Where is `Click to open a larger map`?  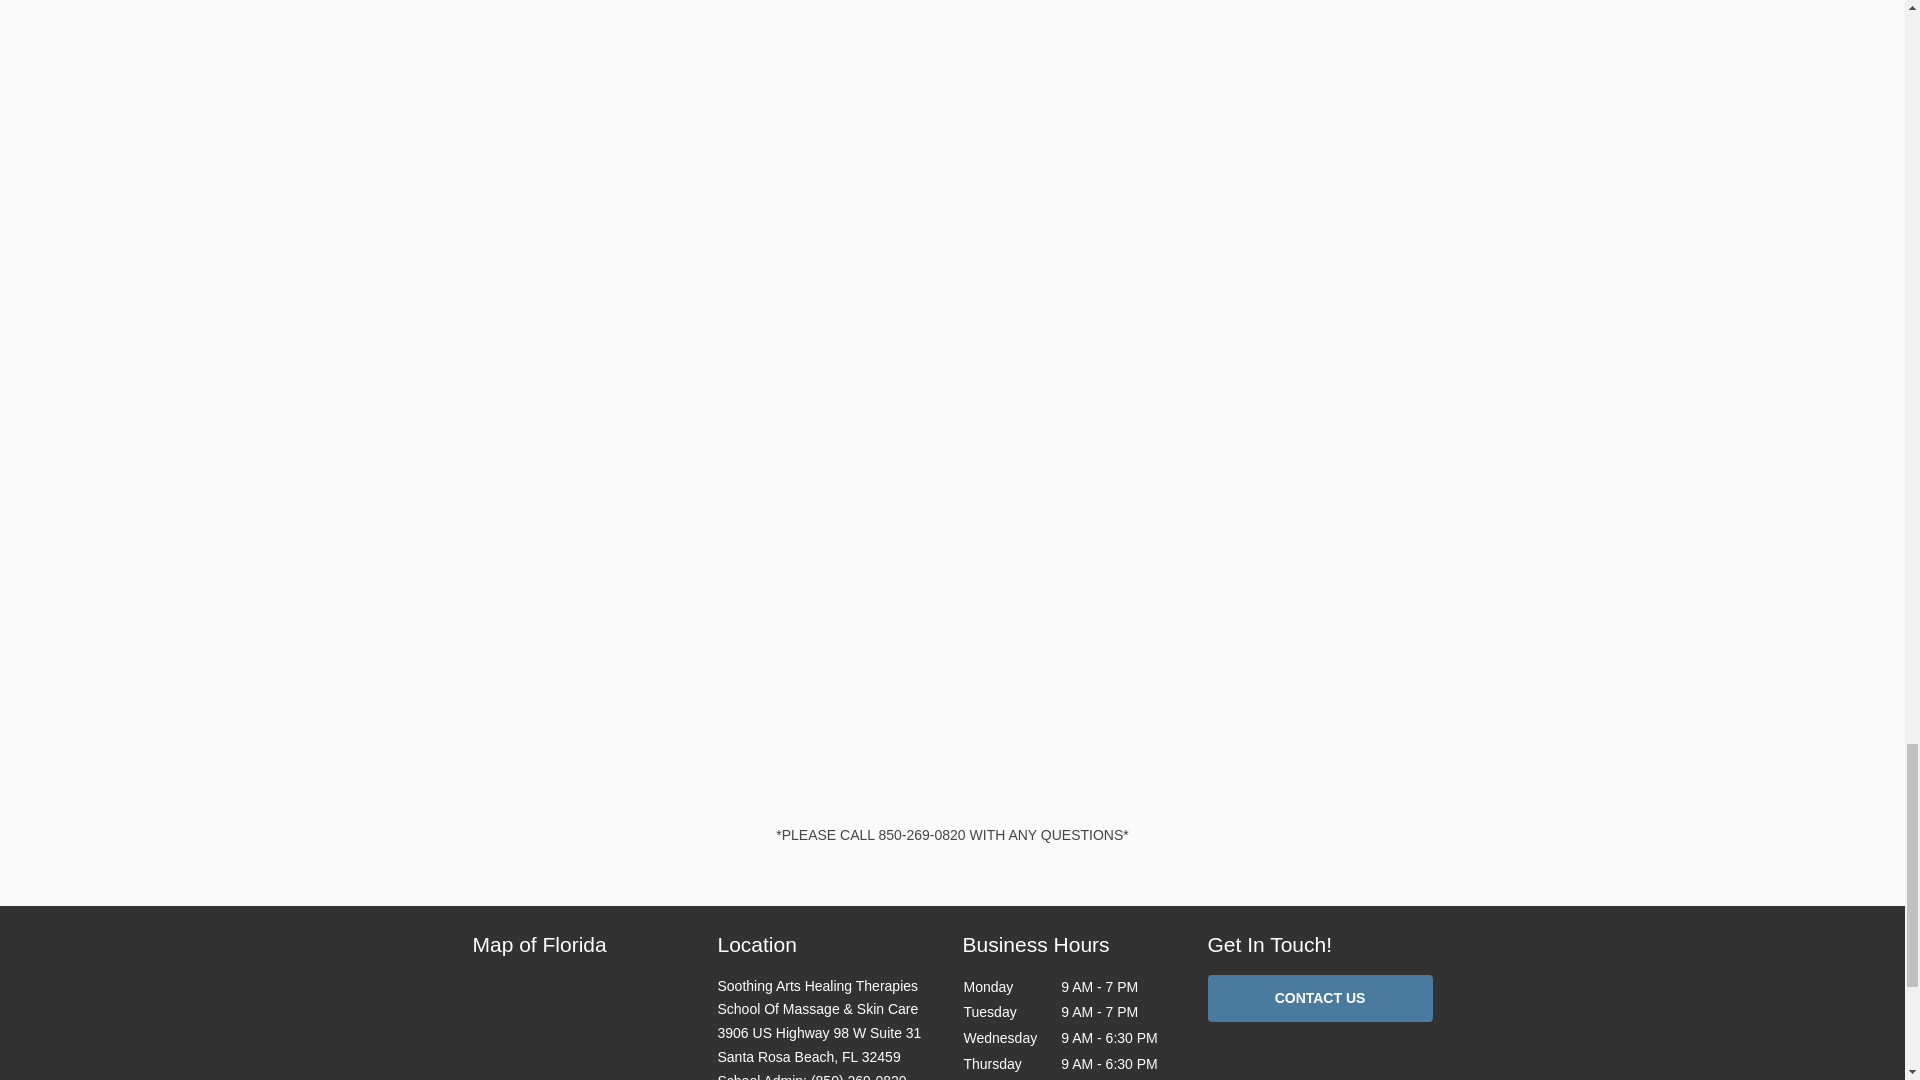 Click to open a larger map is located at coordinates (584, 1028).